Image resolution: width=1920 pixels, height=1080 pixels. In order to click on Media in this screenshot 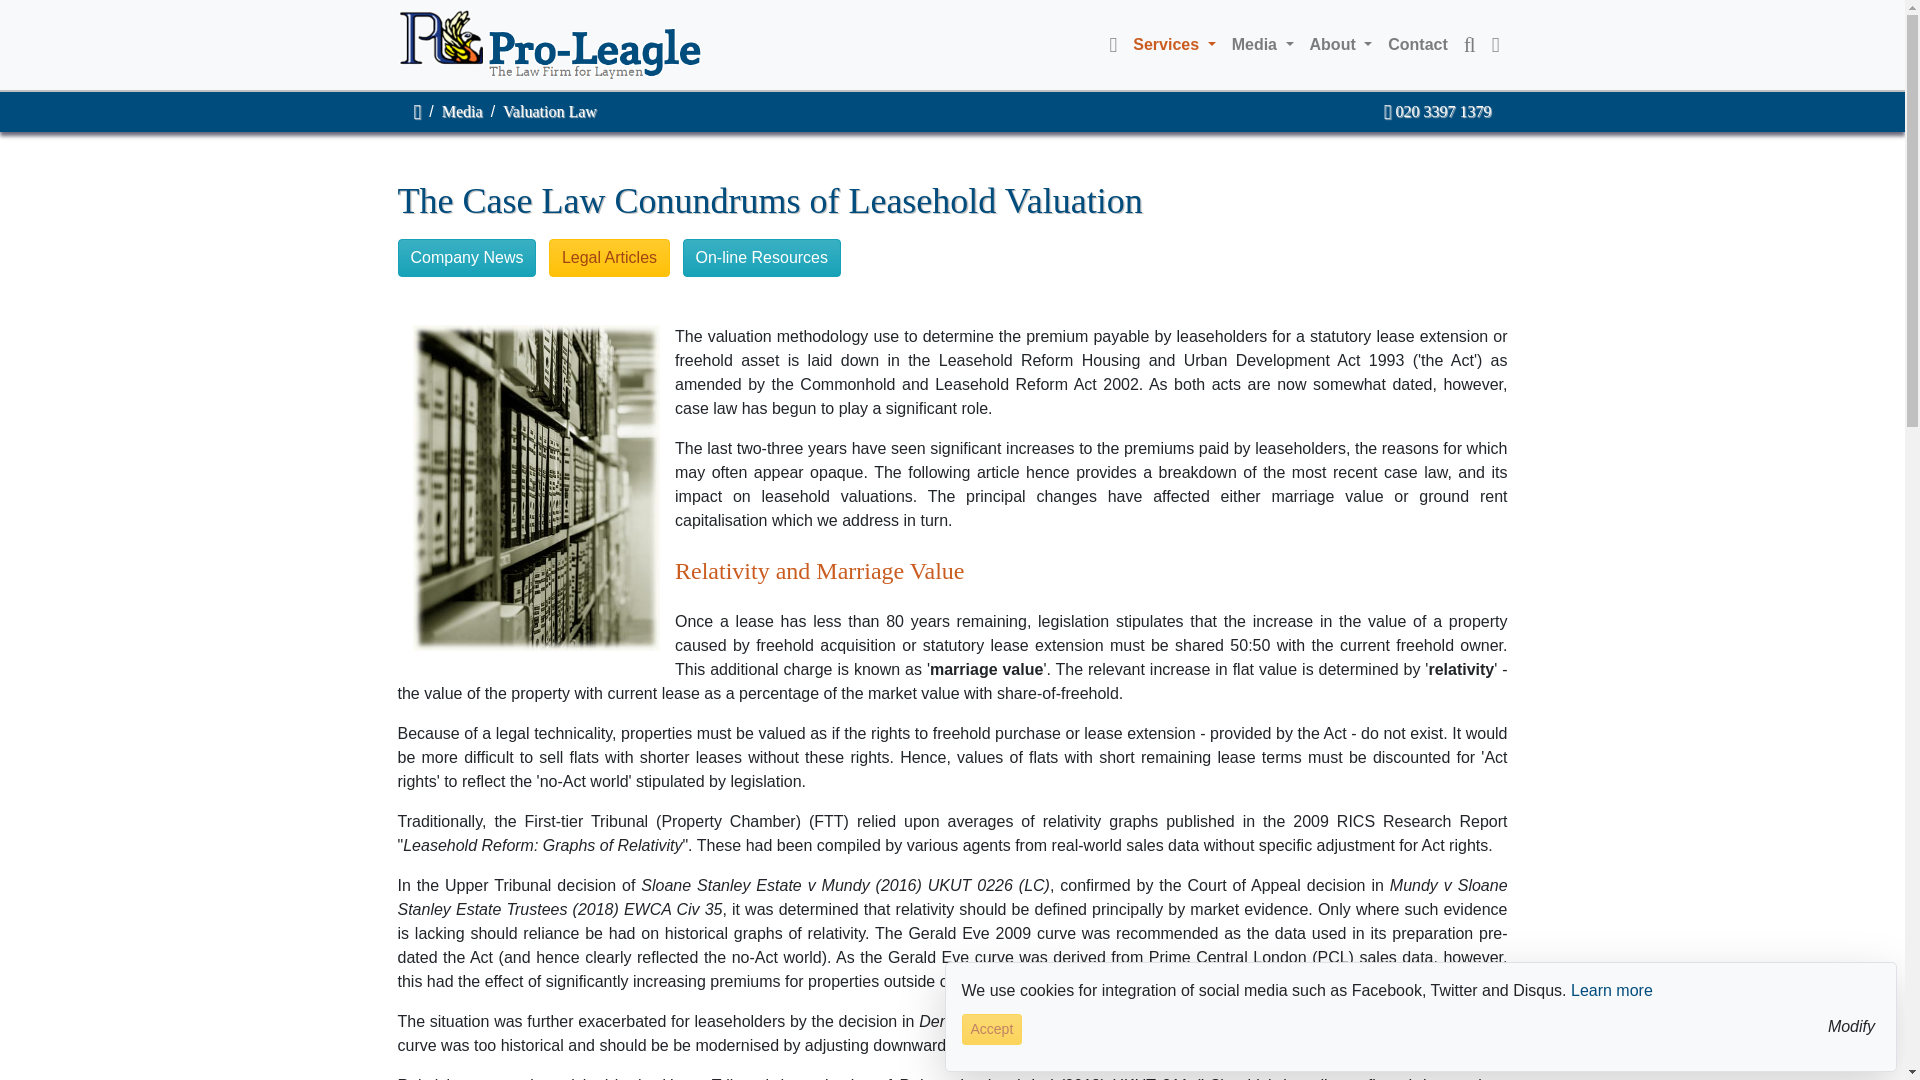, I will do `click(1262, 44)`.